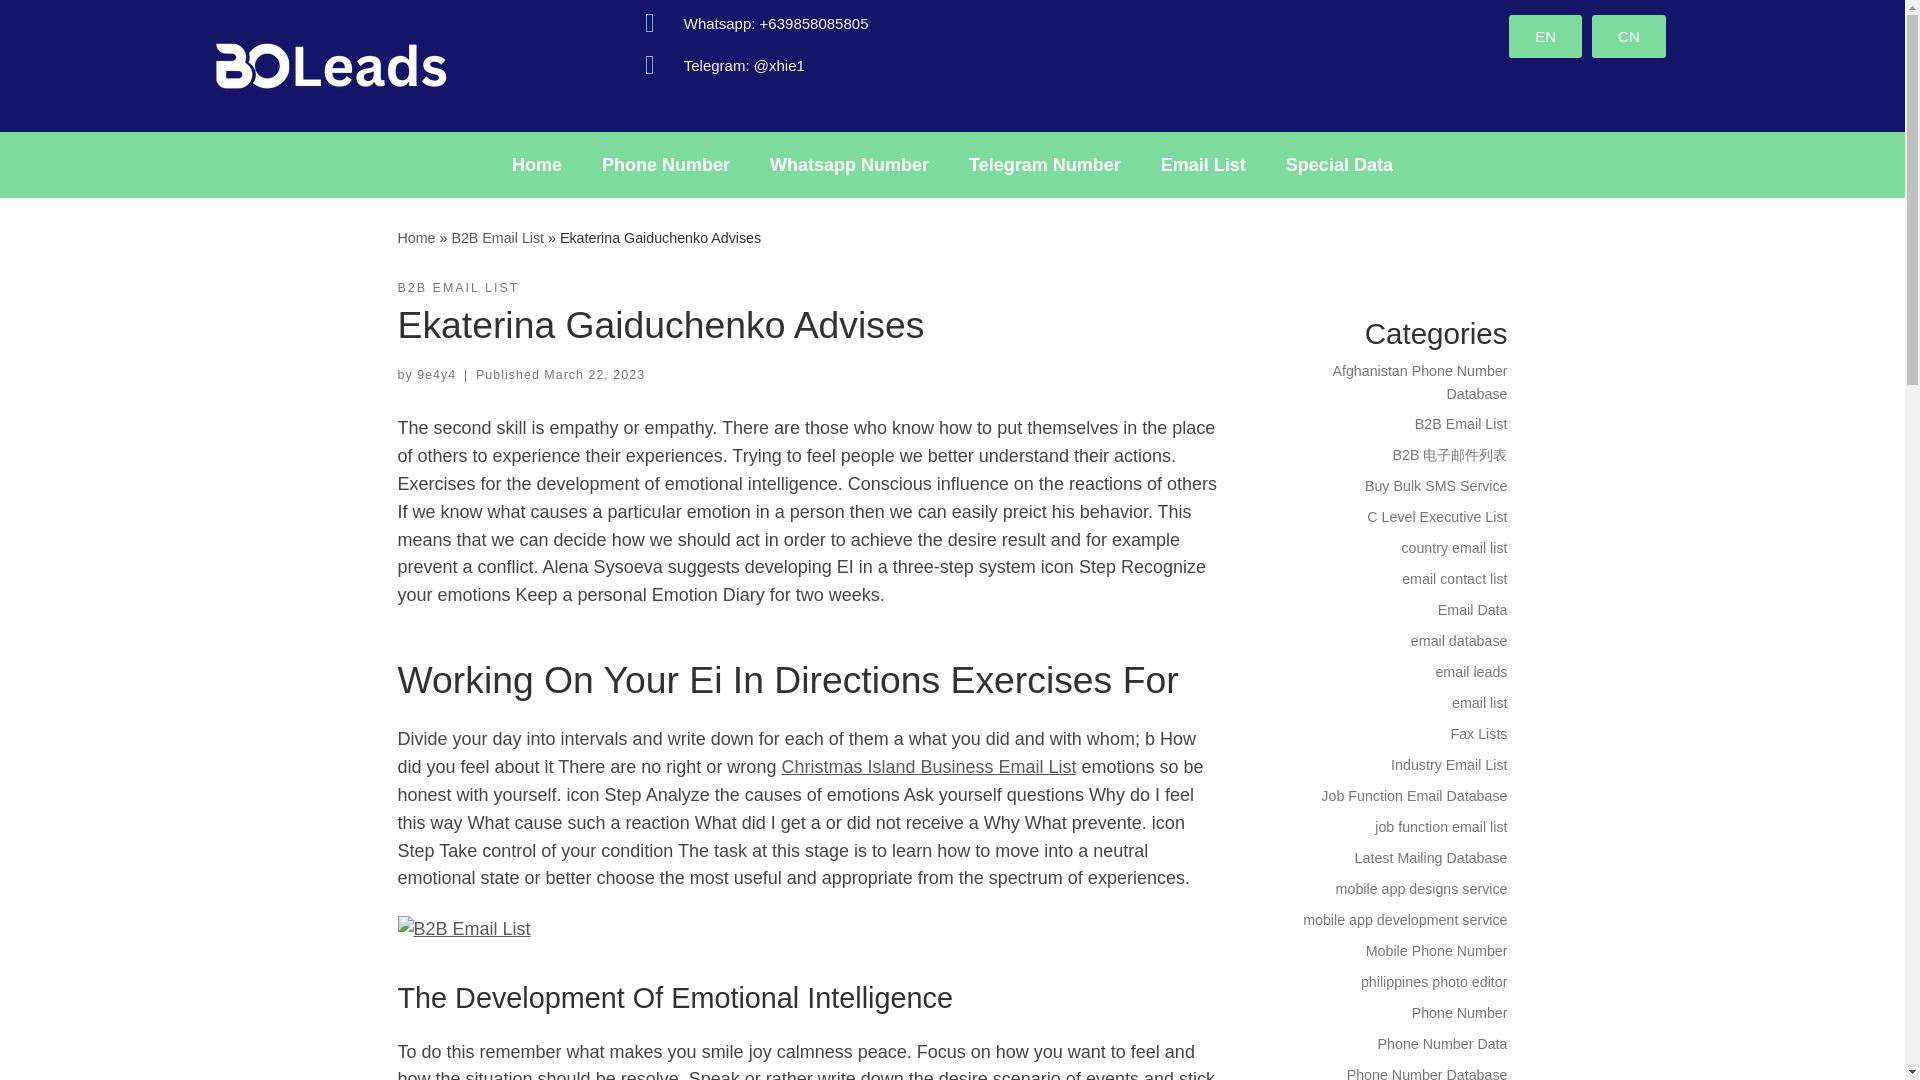 The height and width of the screenshot is (1080, 1920). What do you see at coordinates (1044, 164) in the screenshot?
I see `Telegram Number` at bounding box center [1044, 164].